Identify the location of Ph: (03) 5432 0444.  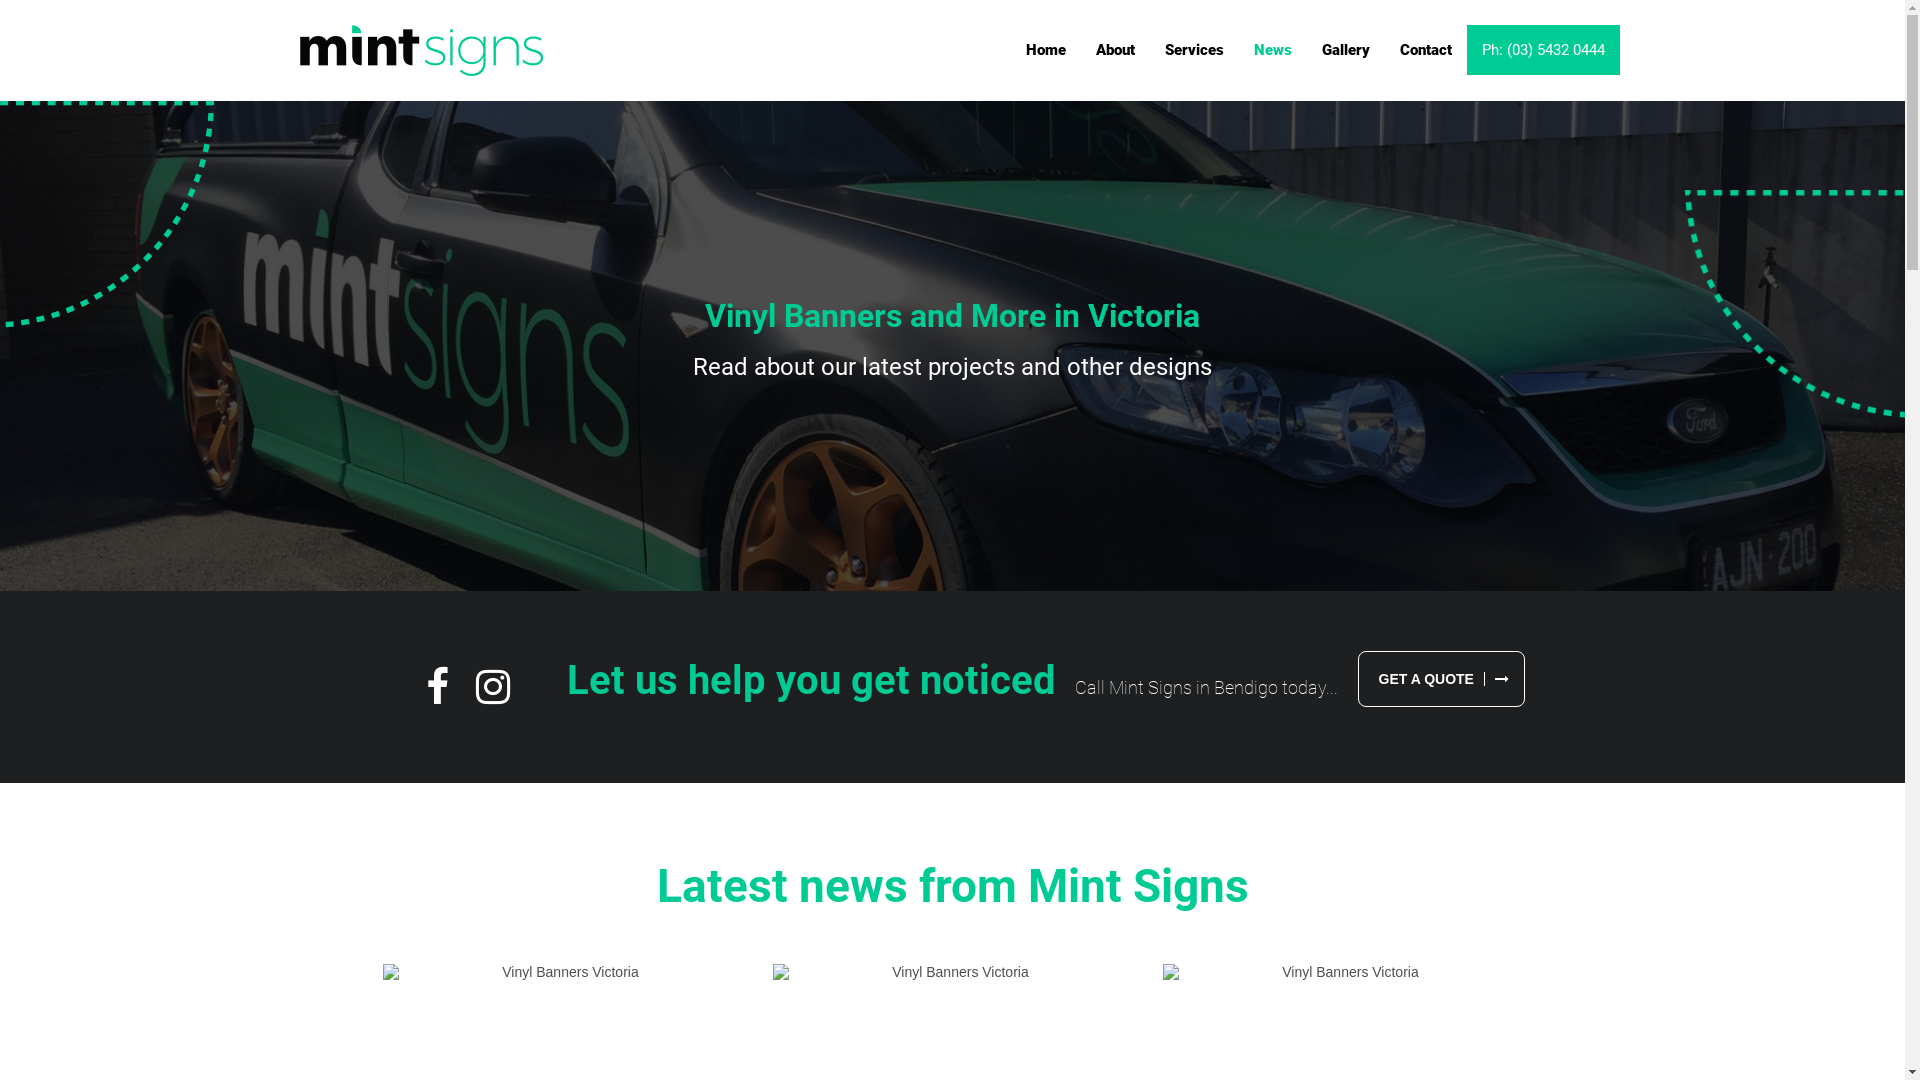
(1544, 50).